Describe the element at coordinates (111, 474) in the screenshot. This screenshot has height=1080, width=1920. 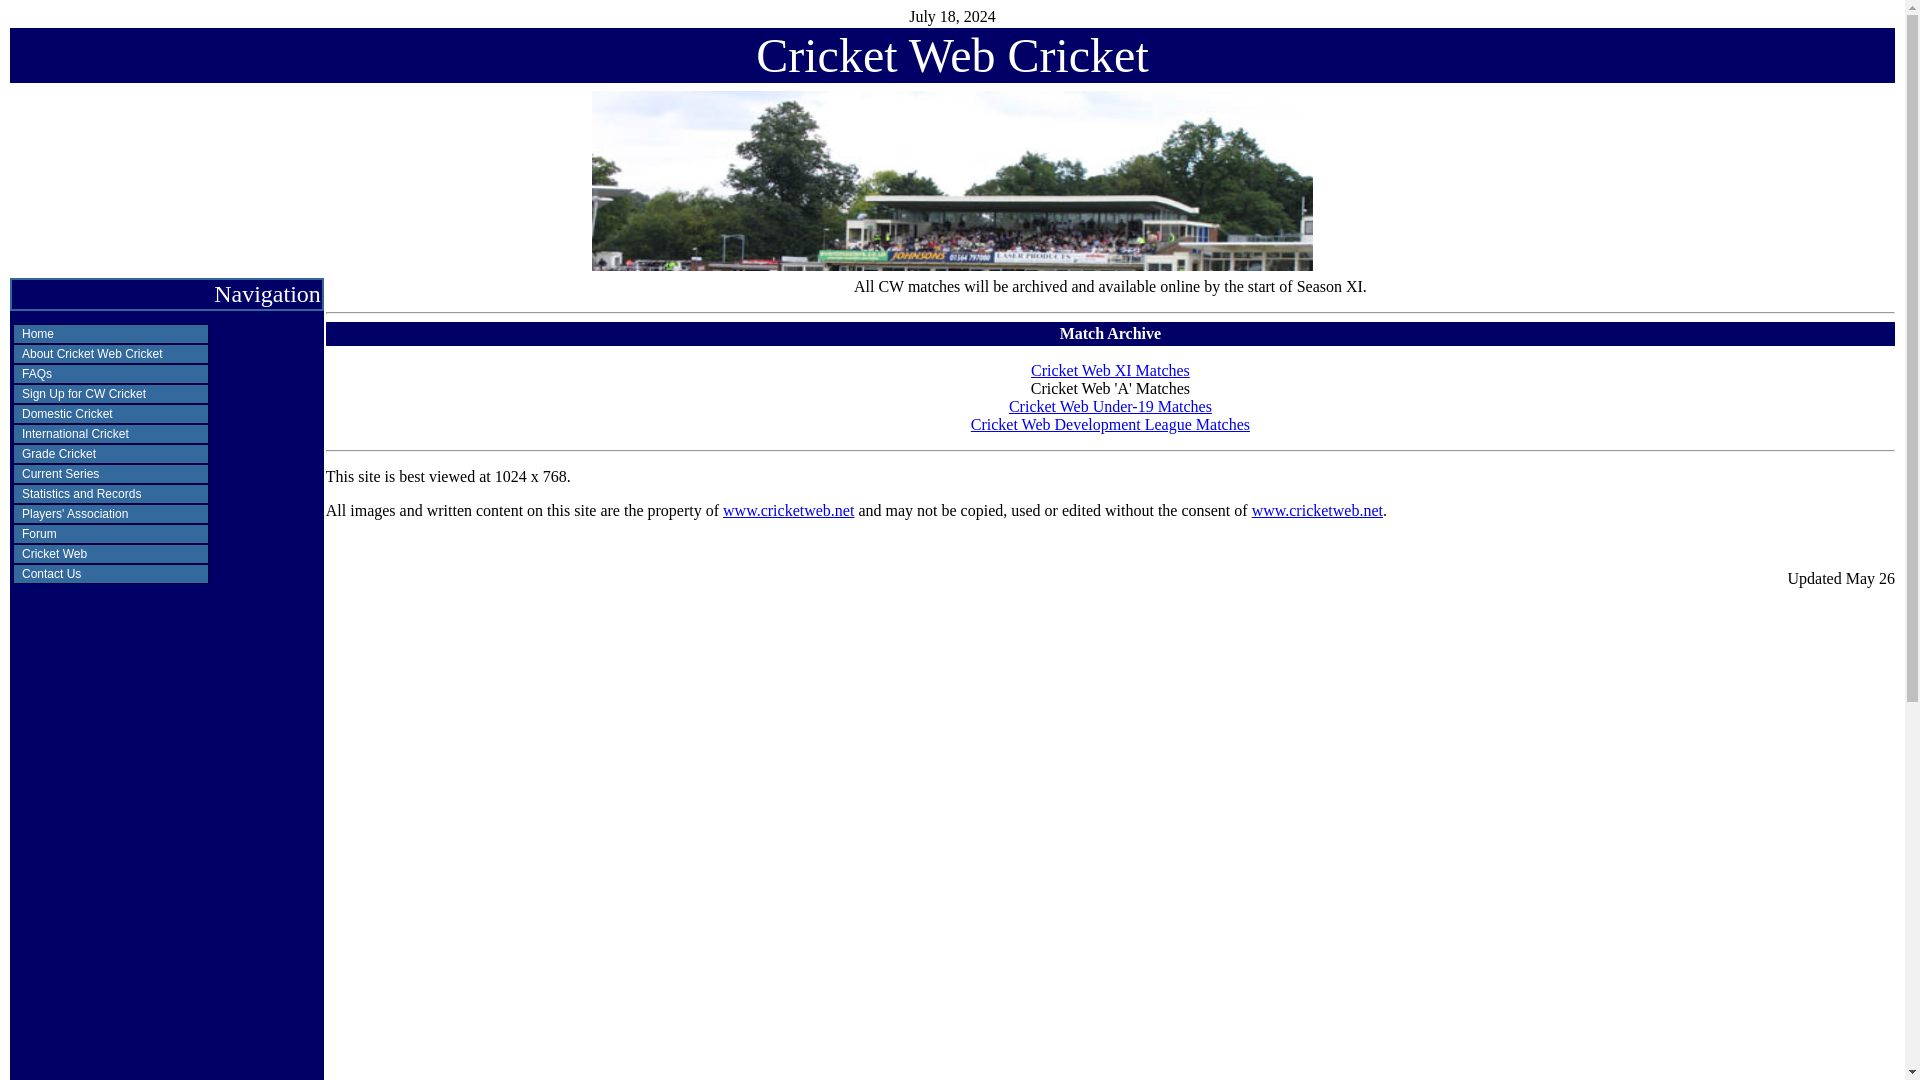
I see `Current Series` at that location.